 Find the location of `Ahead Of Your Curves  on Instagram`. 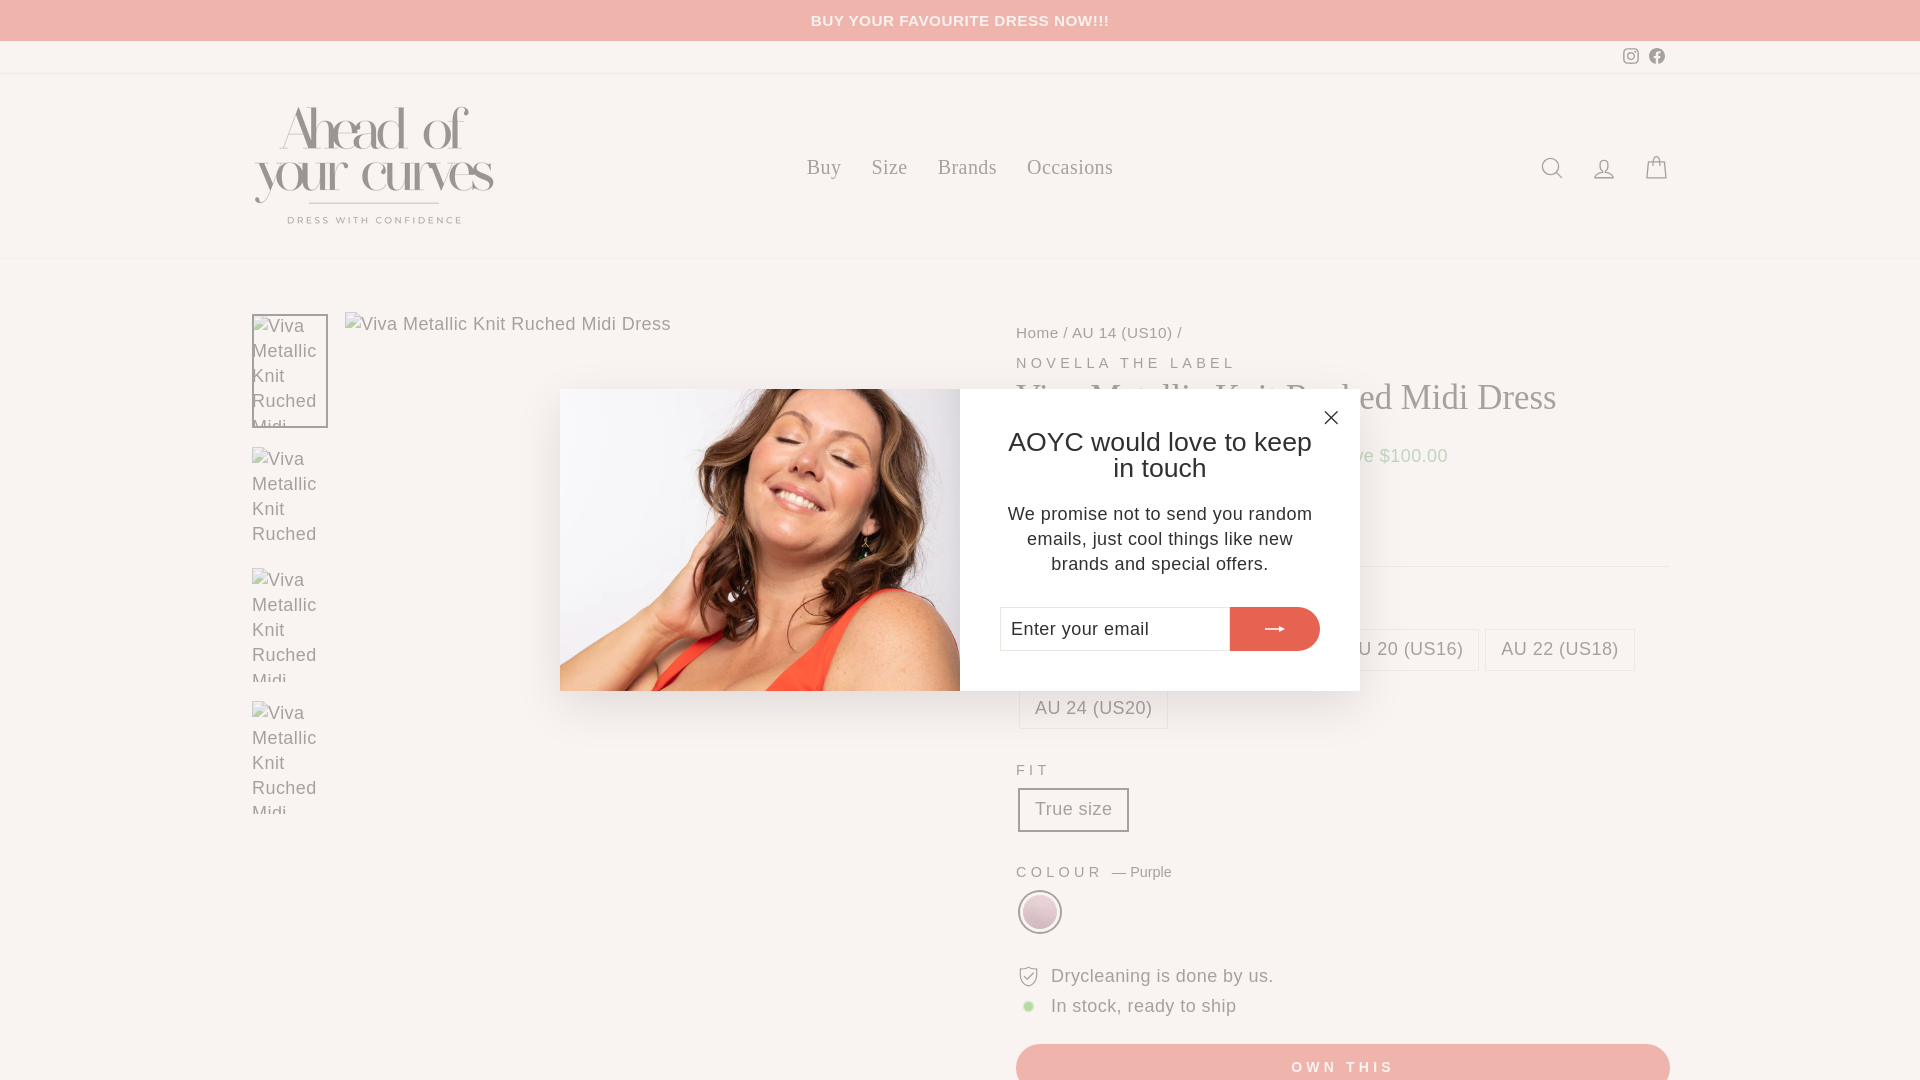

Ahead Of Your Curves  on Instagram is located at coordinates (1630, 56).